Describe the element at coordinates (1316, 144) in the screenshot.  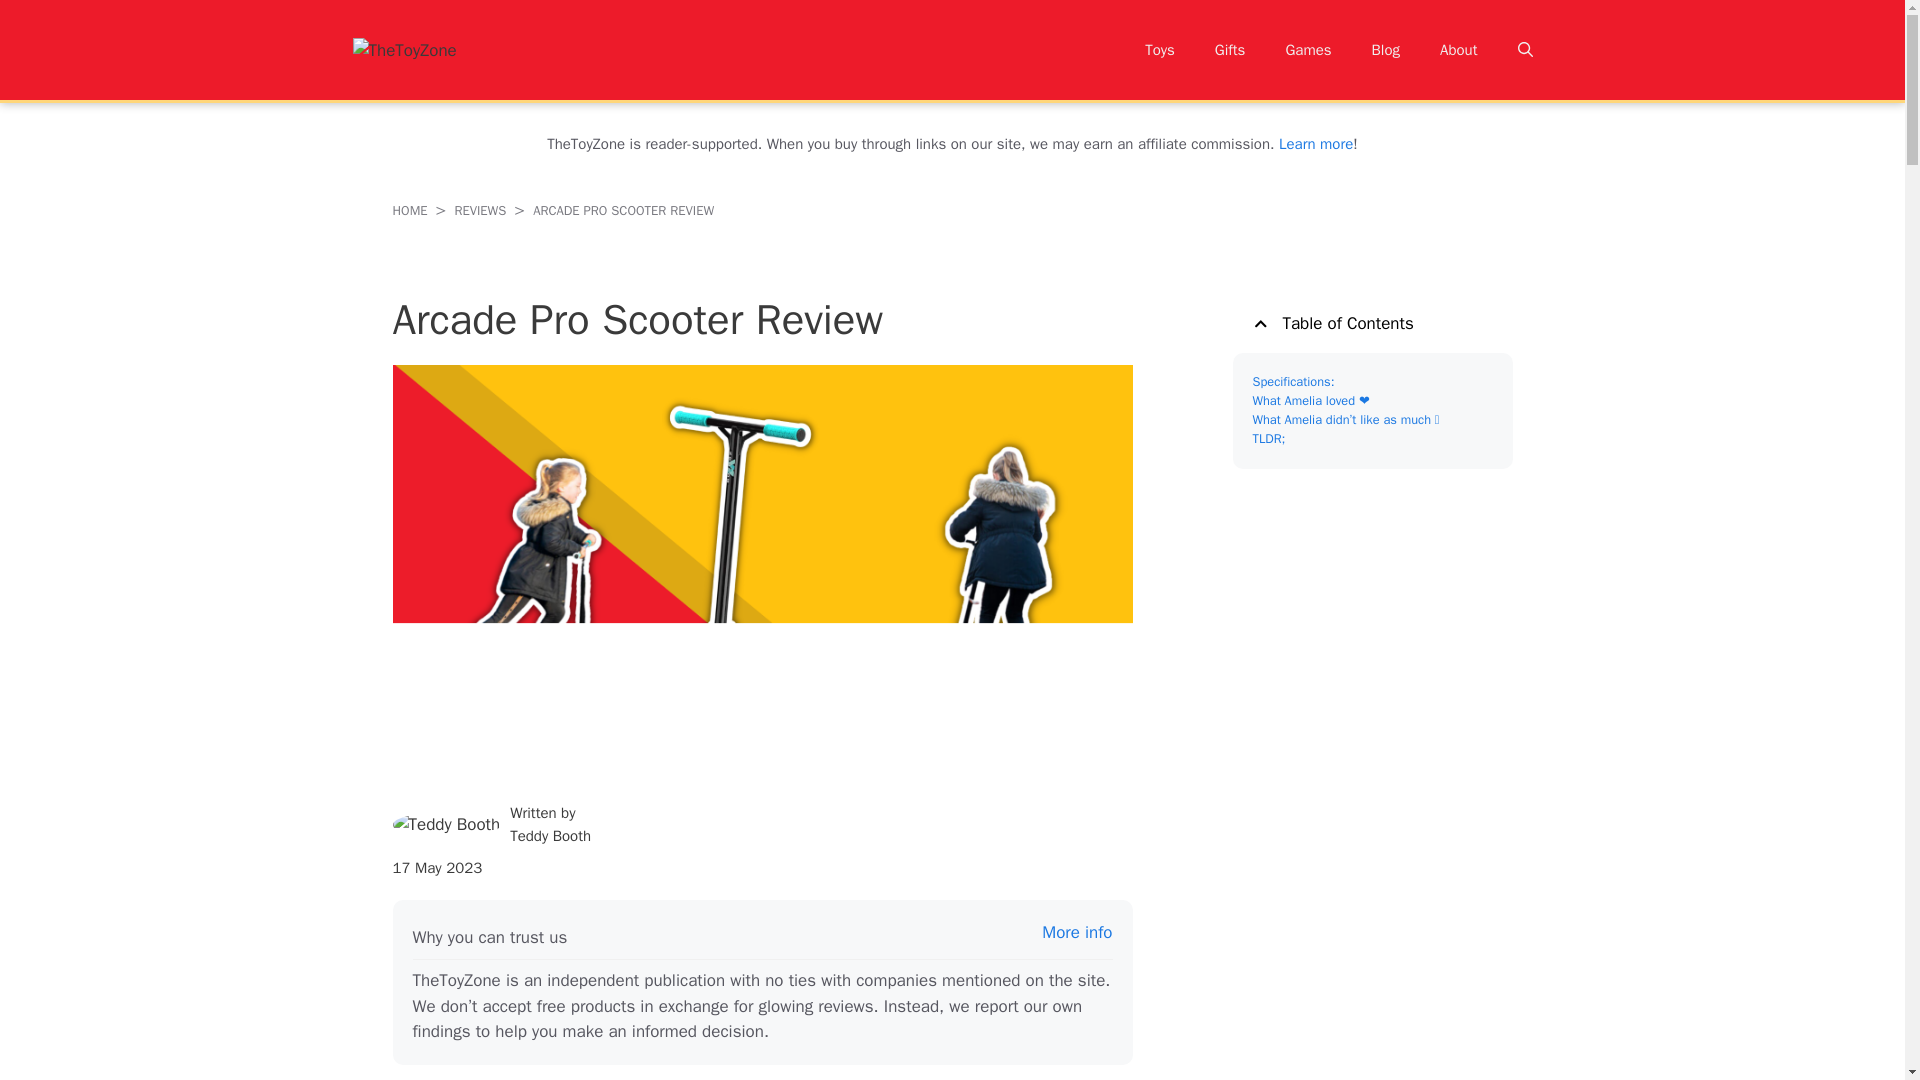
I see `Learn more` at that location.